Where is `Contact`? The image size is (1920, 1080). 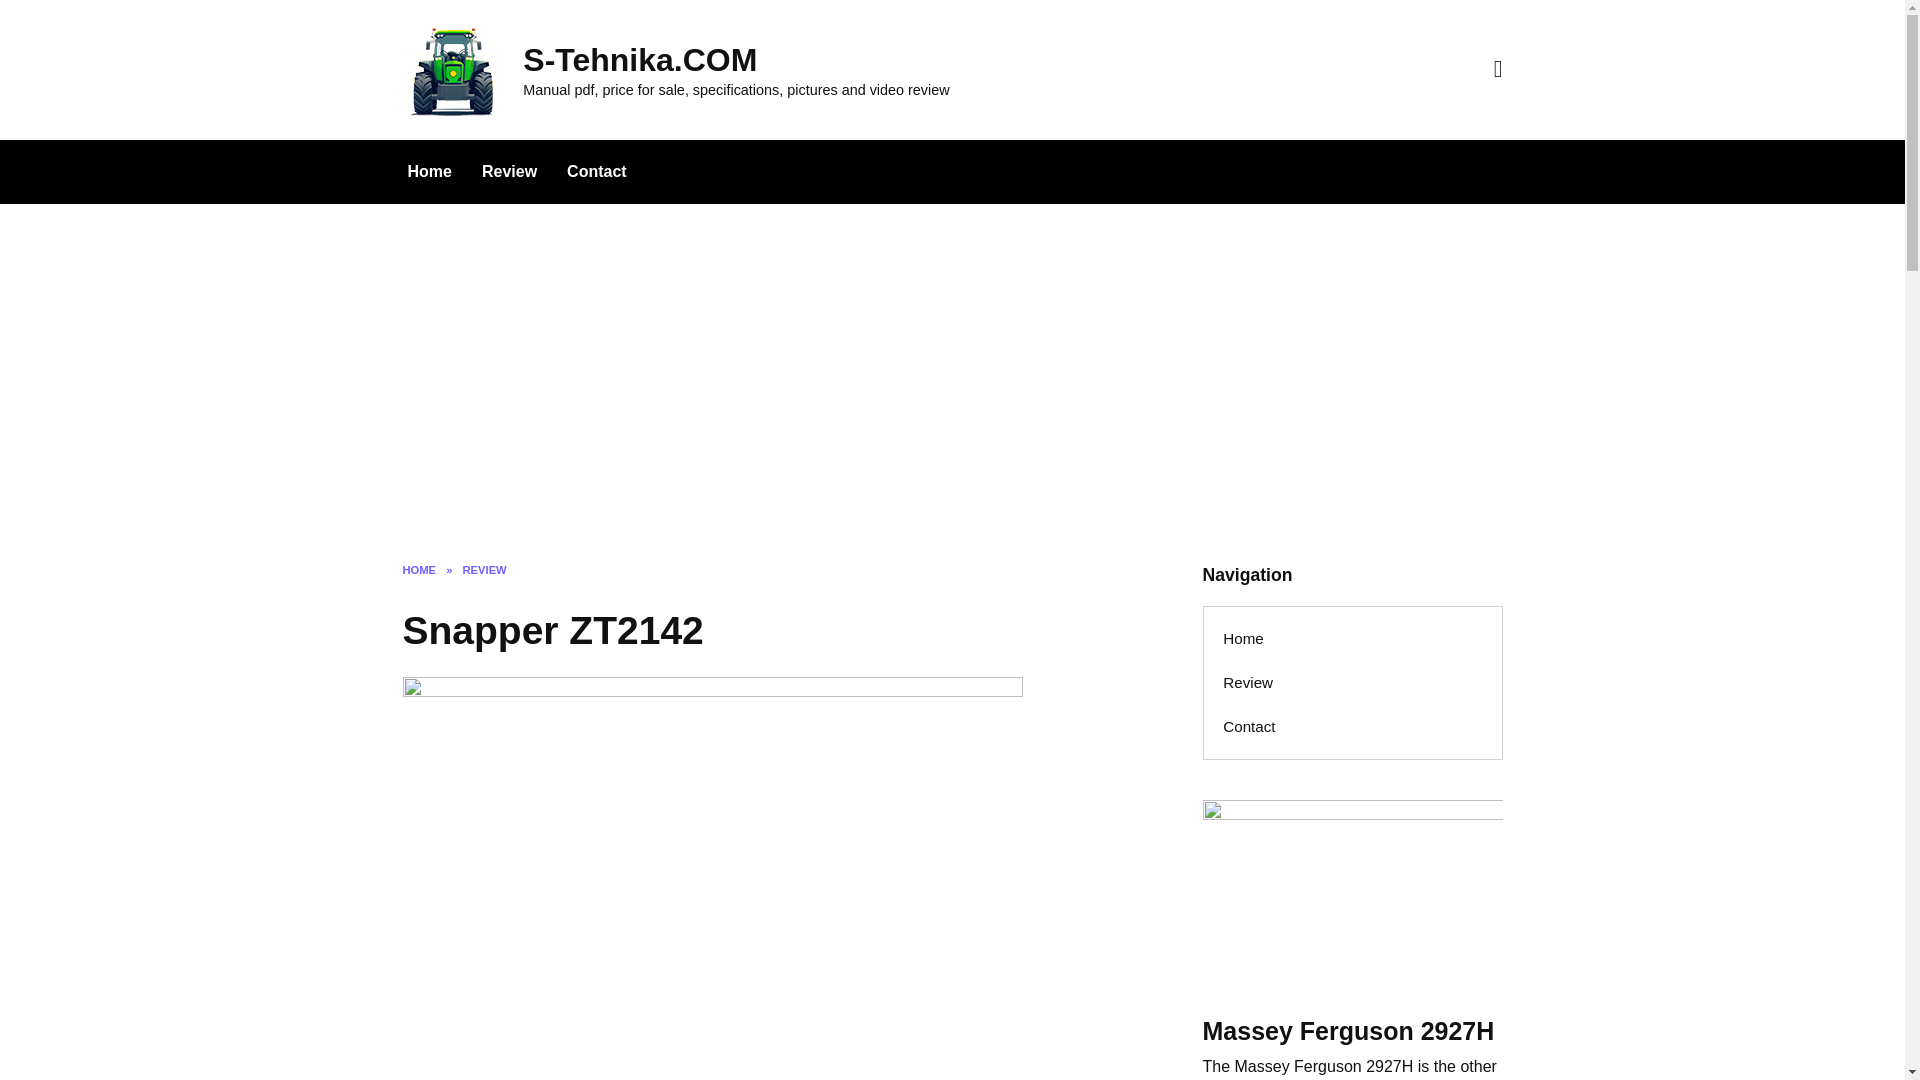 Contact is located at coordinates (596, 172).